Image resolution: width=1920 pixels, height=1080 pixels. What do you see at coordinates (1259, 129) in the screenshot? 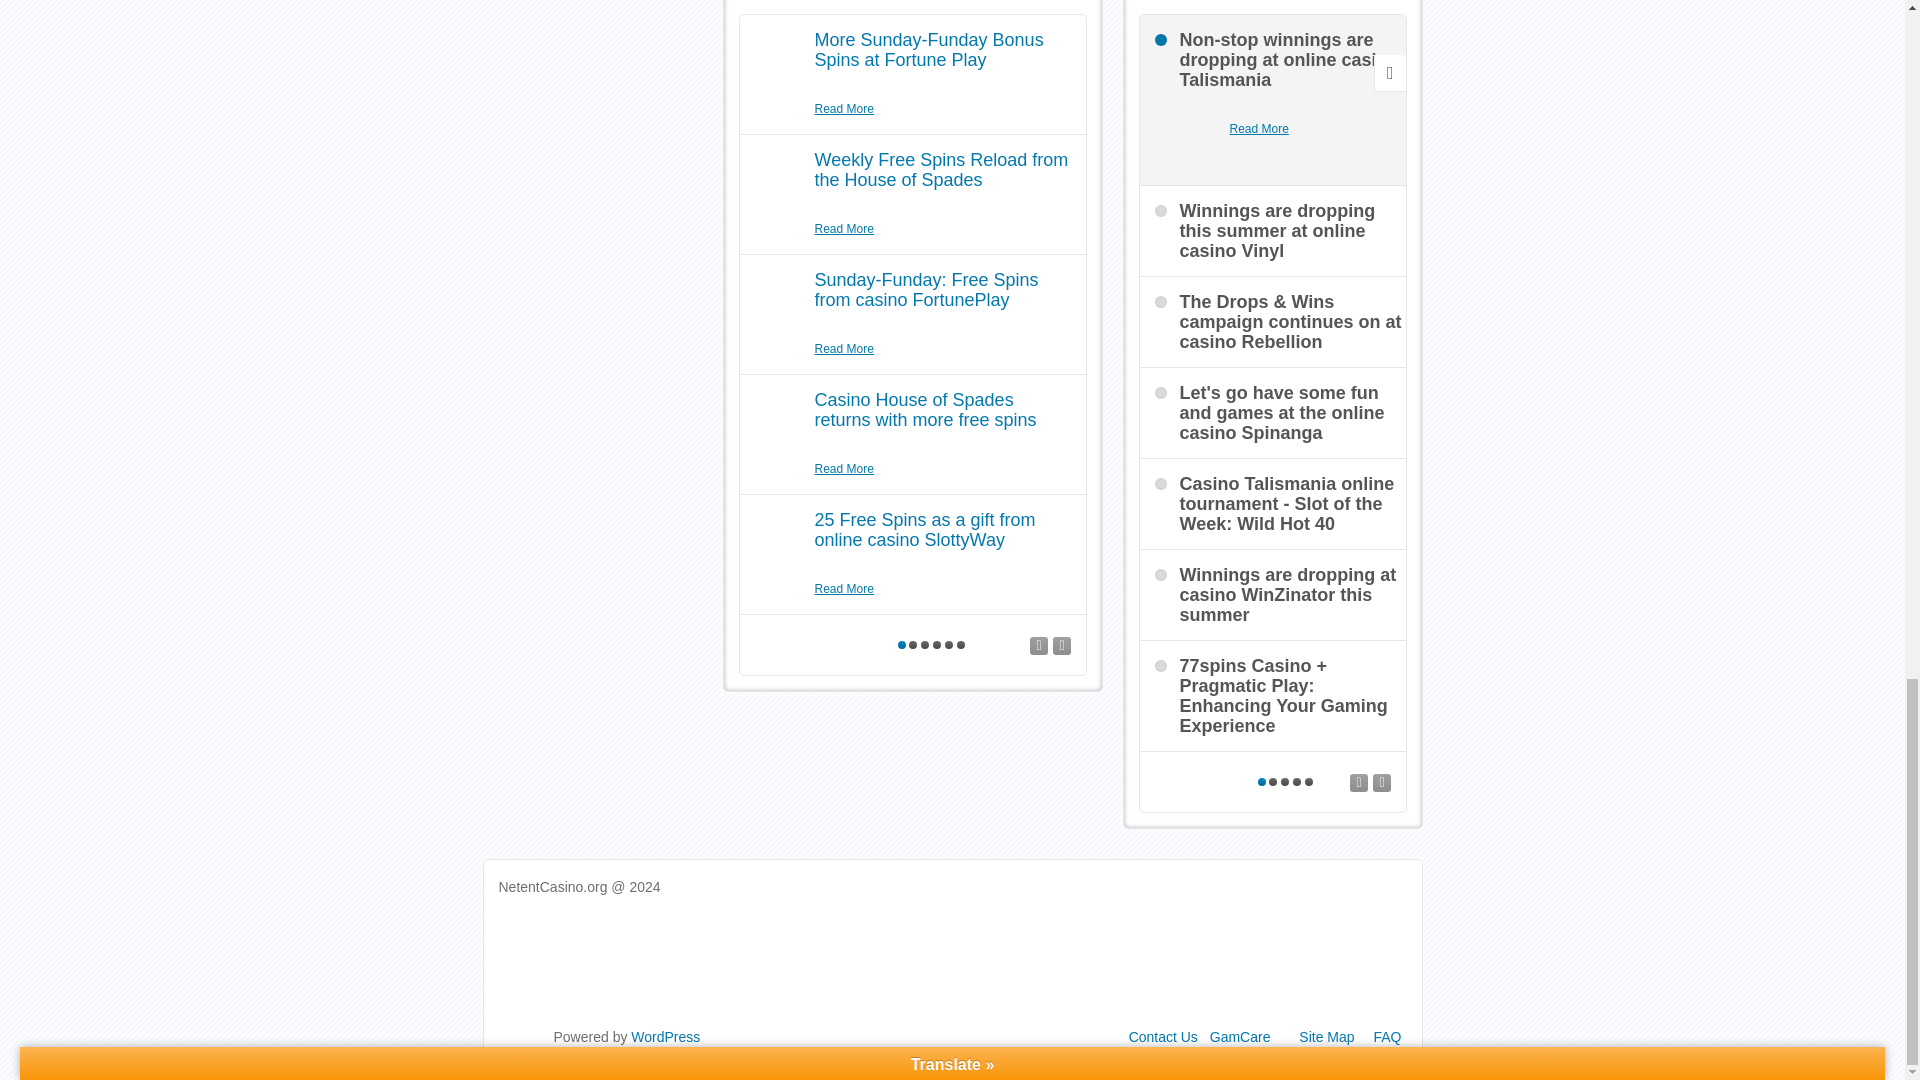
I see `Read More` at bounding box center [1259, 129].